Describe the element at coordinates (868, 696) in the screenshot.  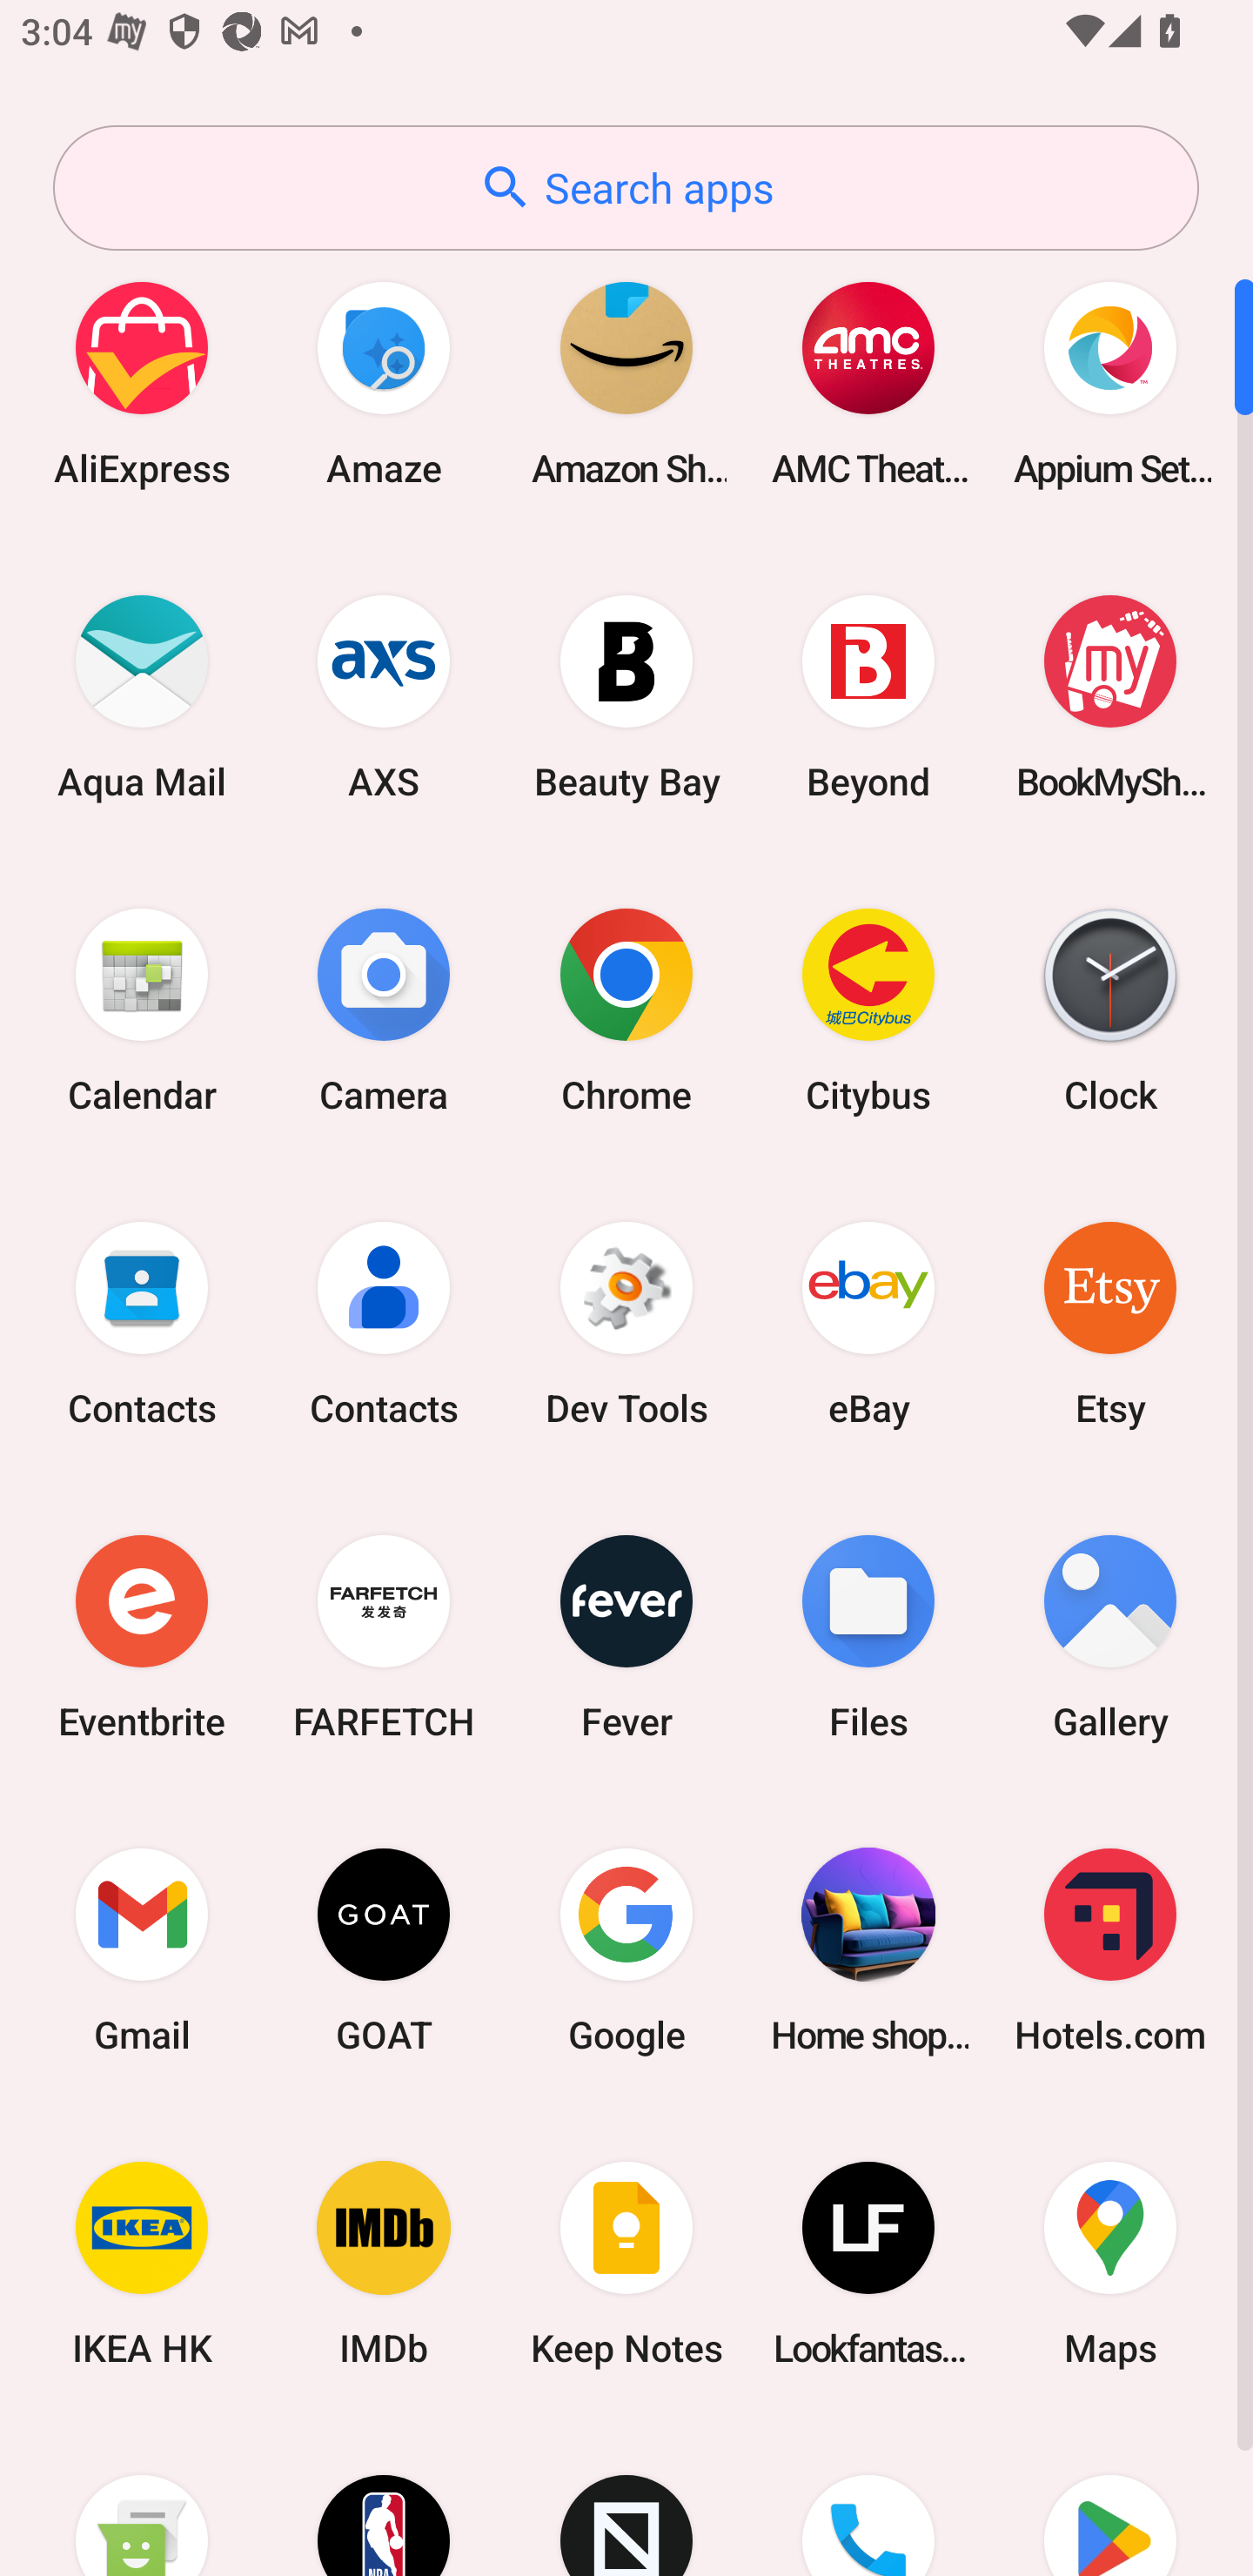
I see `Beyond` at that location.